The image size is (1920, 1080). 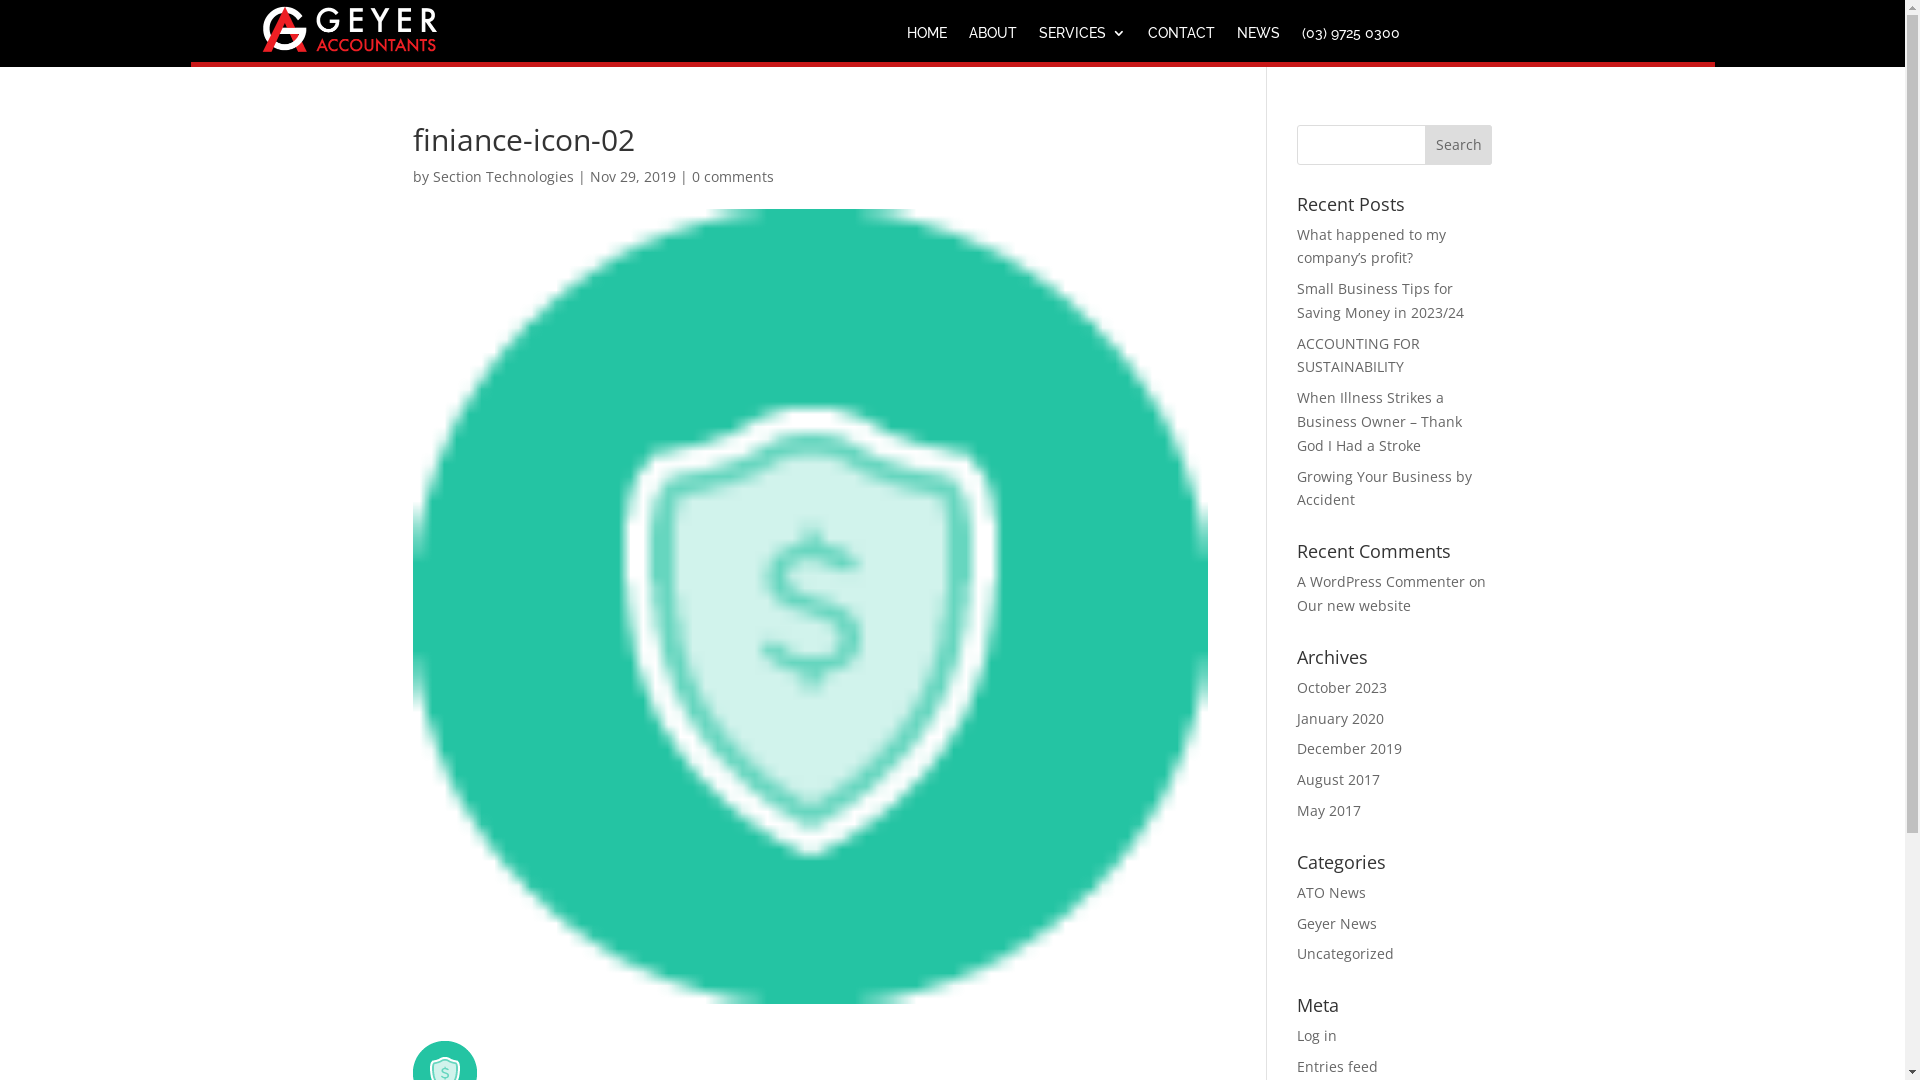 What do you see at coordinates (1380, 300) in the screenshot?
I see `Small Business Tips for Saving Money in 2023/24` at bounding box center [1380, 300].